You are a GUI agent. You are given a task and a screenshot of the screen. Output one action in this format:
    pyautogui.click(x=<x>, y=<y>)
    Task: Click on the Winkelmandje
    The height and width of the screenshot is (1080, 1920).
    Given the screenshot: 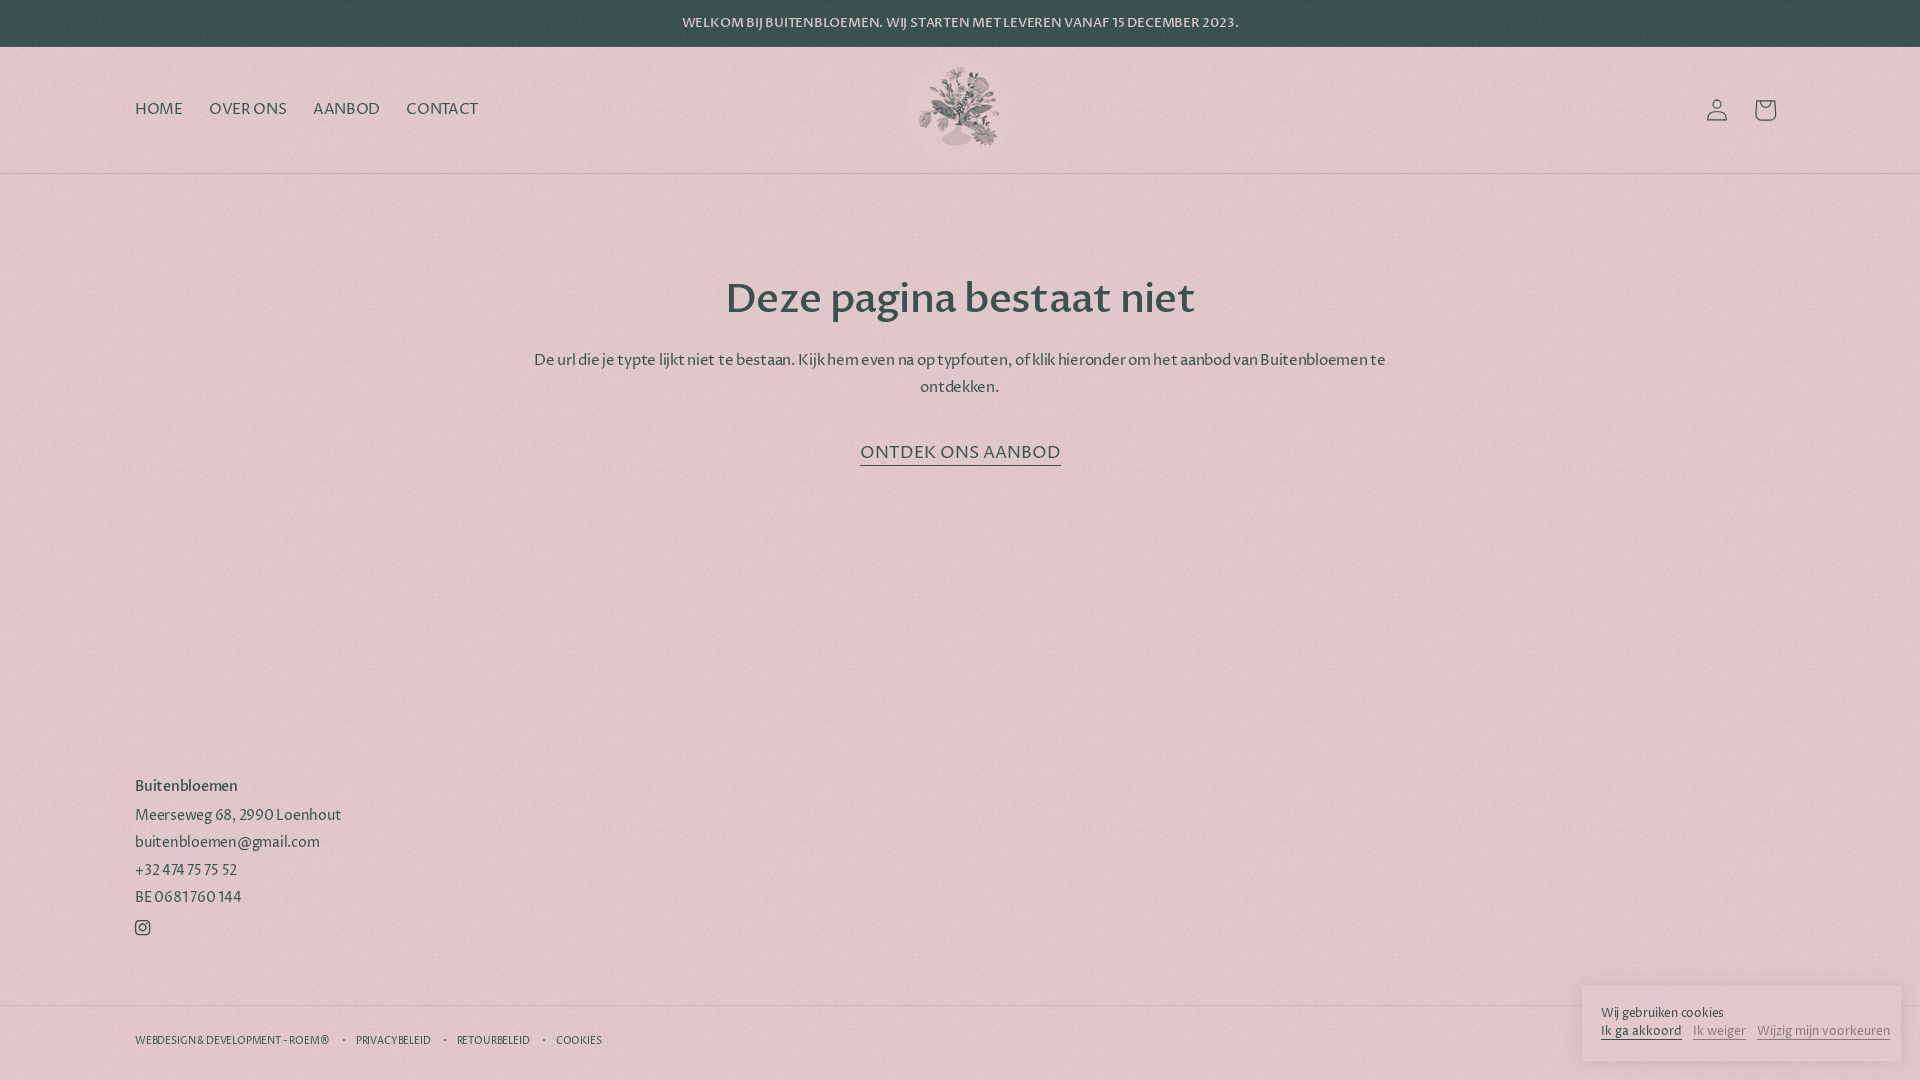 What is the action you would take?
    pyautogui.click(x=1765, y=110)
    